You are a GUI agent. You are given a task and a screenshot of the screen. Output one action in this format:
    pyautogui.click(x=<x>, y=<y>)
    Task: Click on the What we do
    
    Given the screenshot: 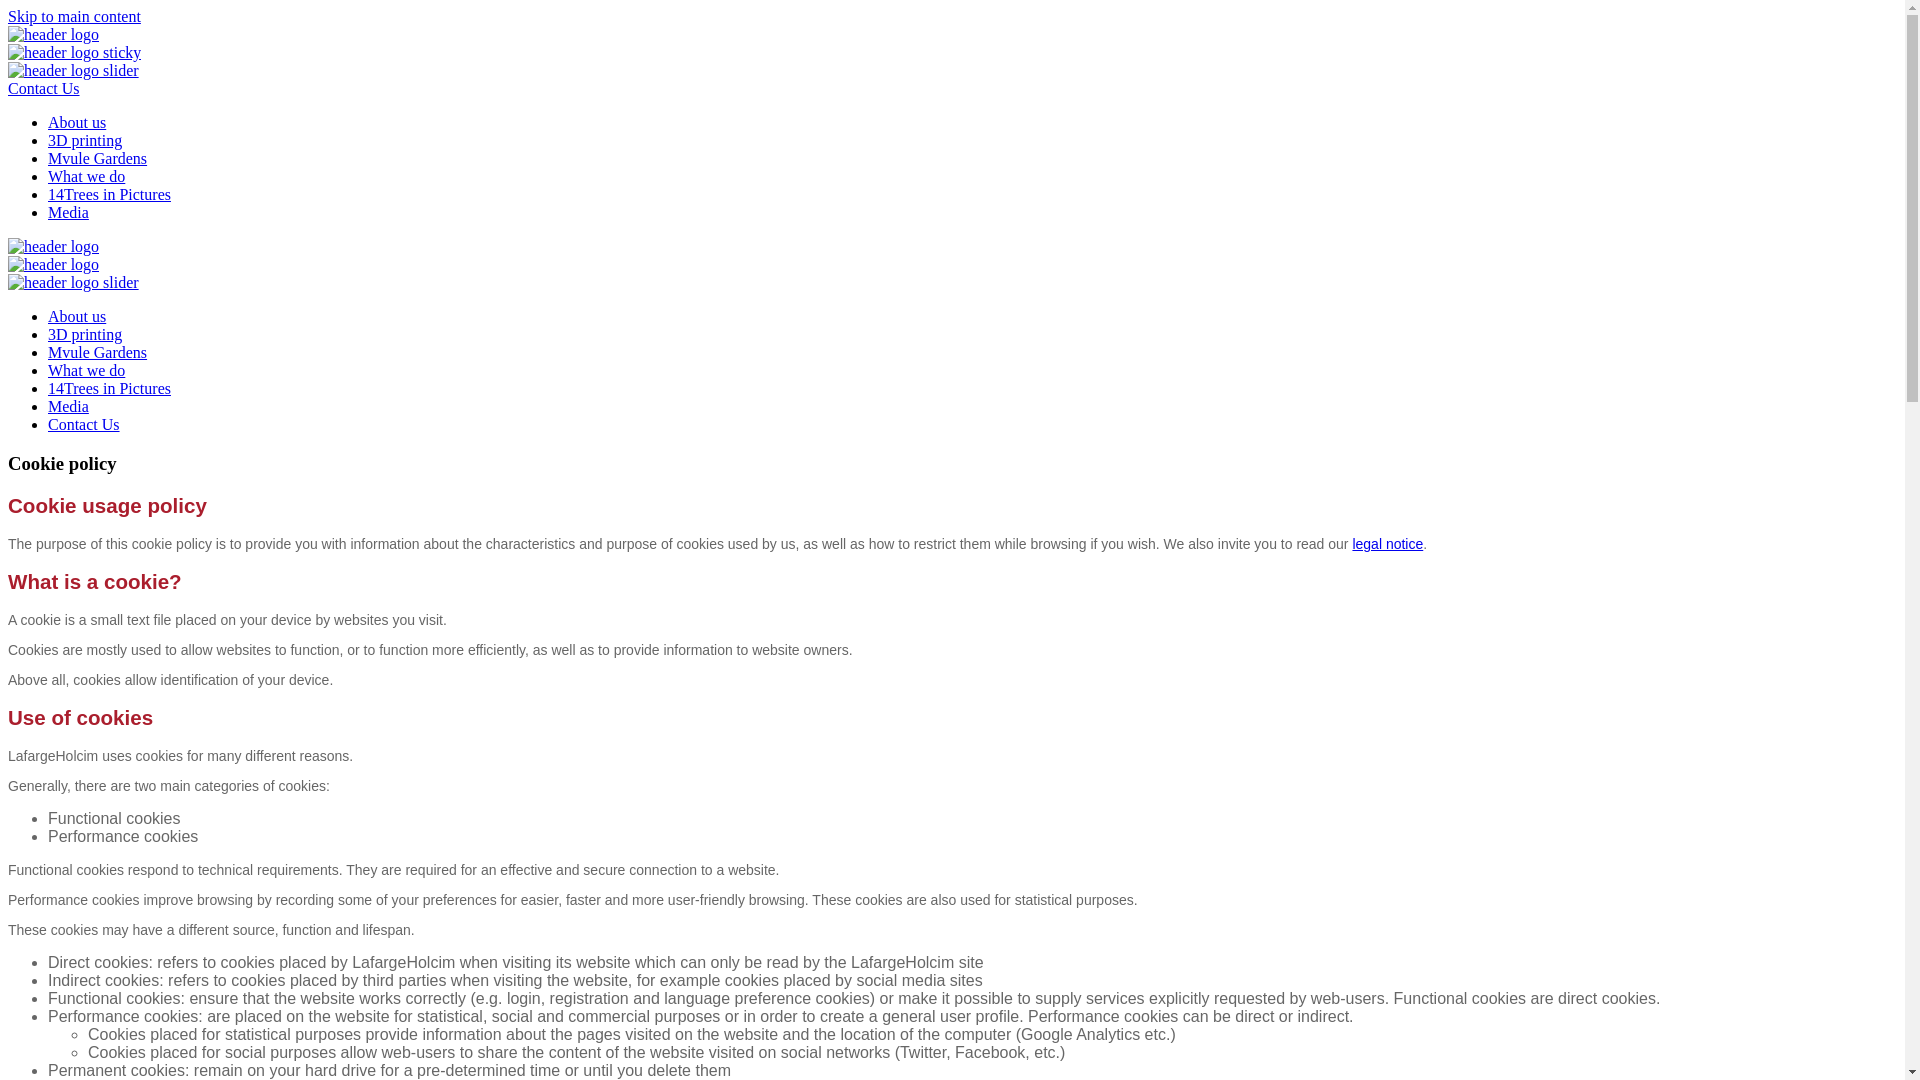 What is the action you would take?
    pyautogui.click(x=86, y=370)
    